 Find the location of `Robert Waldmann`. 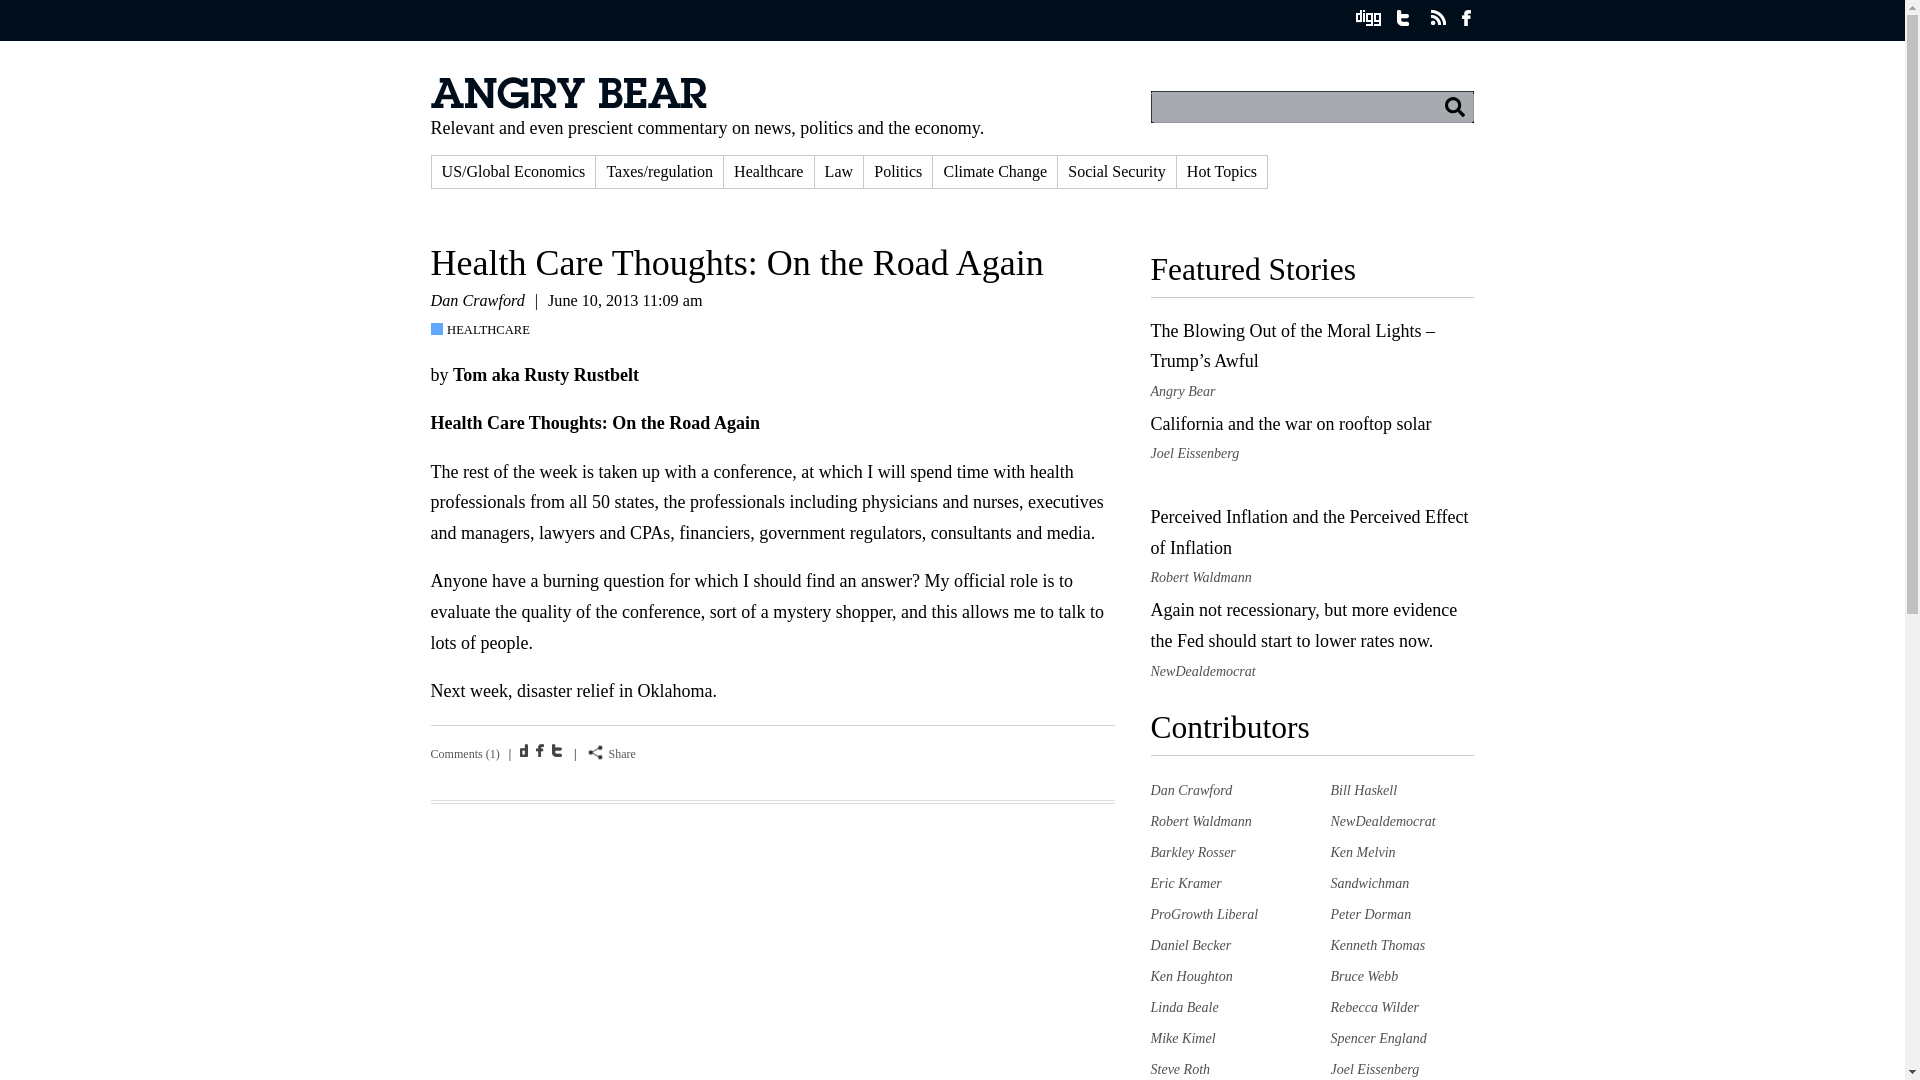

Robert Waldmann is located at coordinates (1200, 821).